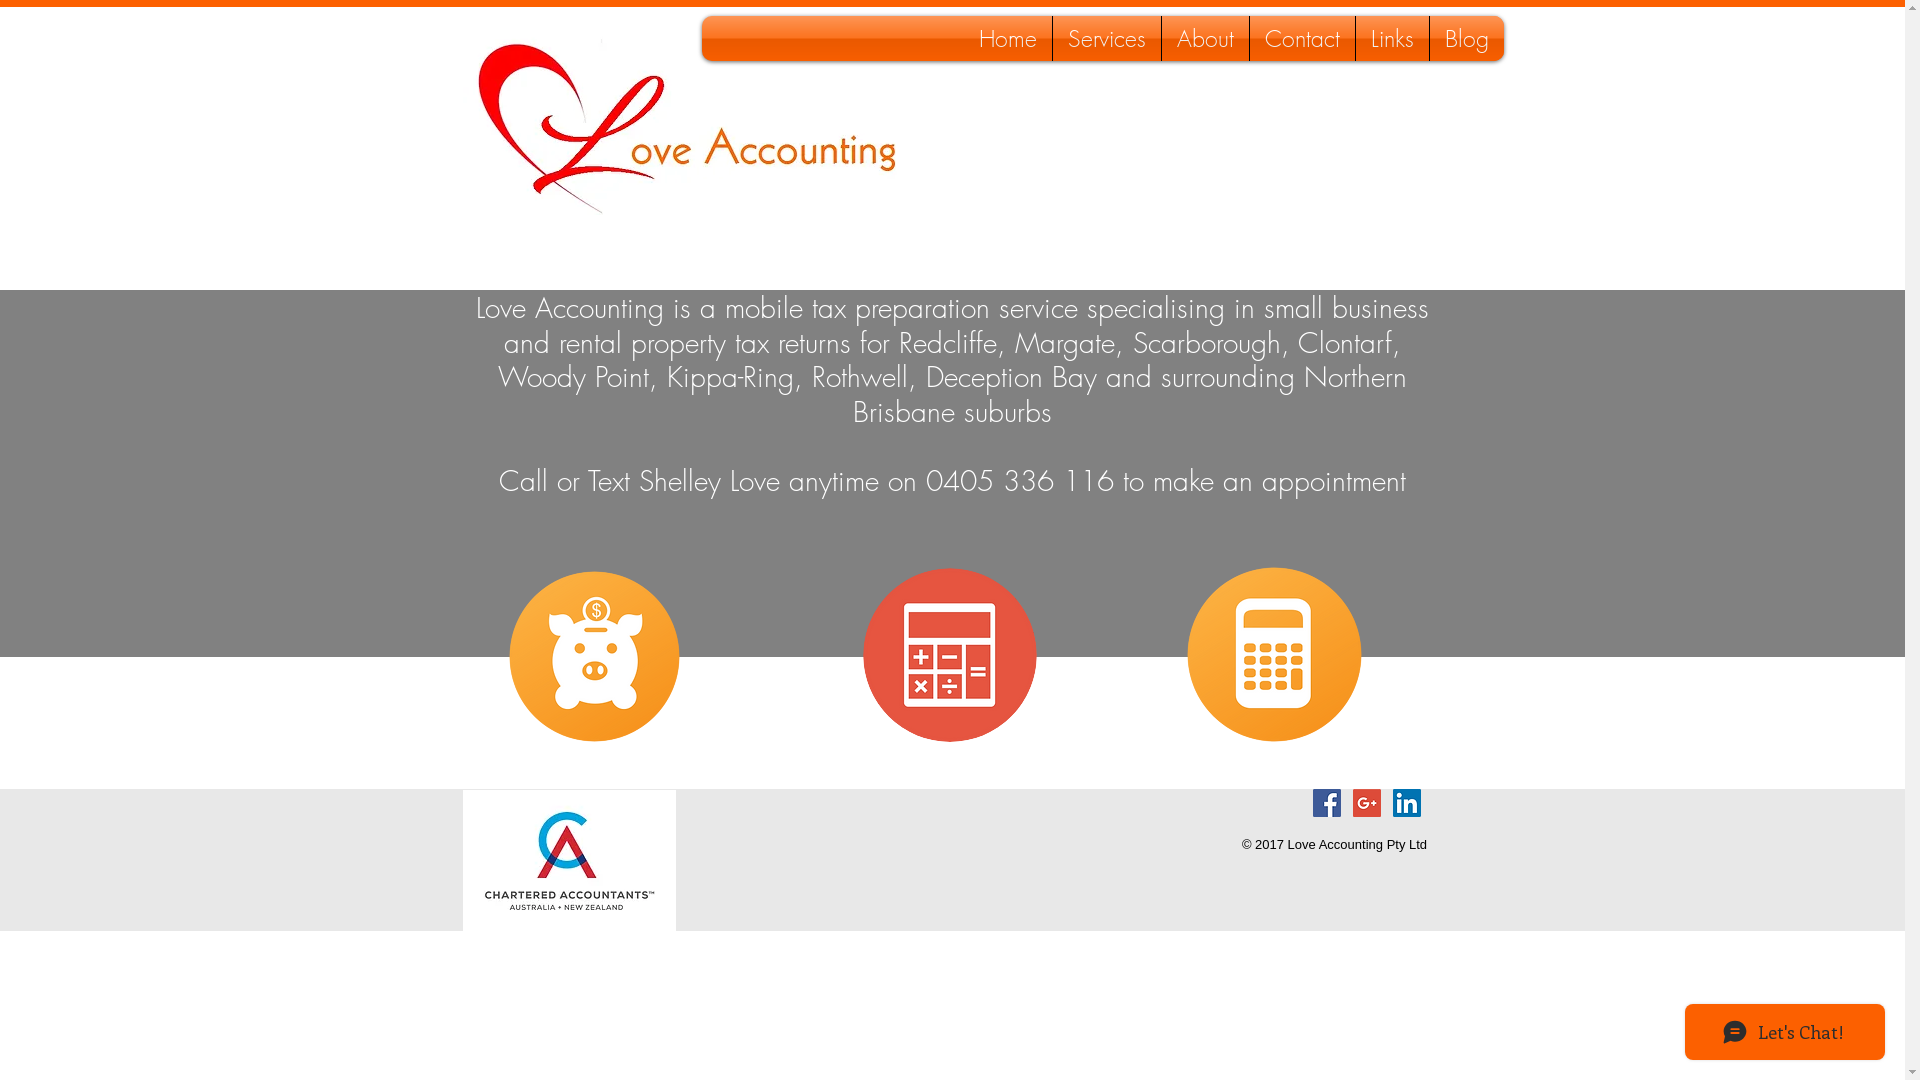 The image size is (1920, 1080). What do you see at coordinates (1302, 38) in the screenshot?
I see `Contact` at bounding box center [1302, 38].